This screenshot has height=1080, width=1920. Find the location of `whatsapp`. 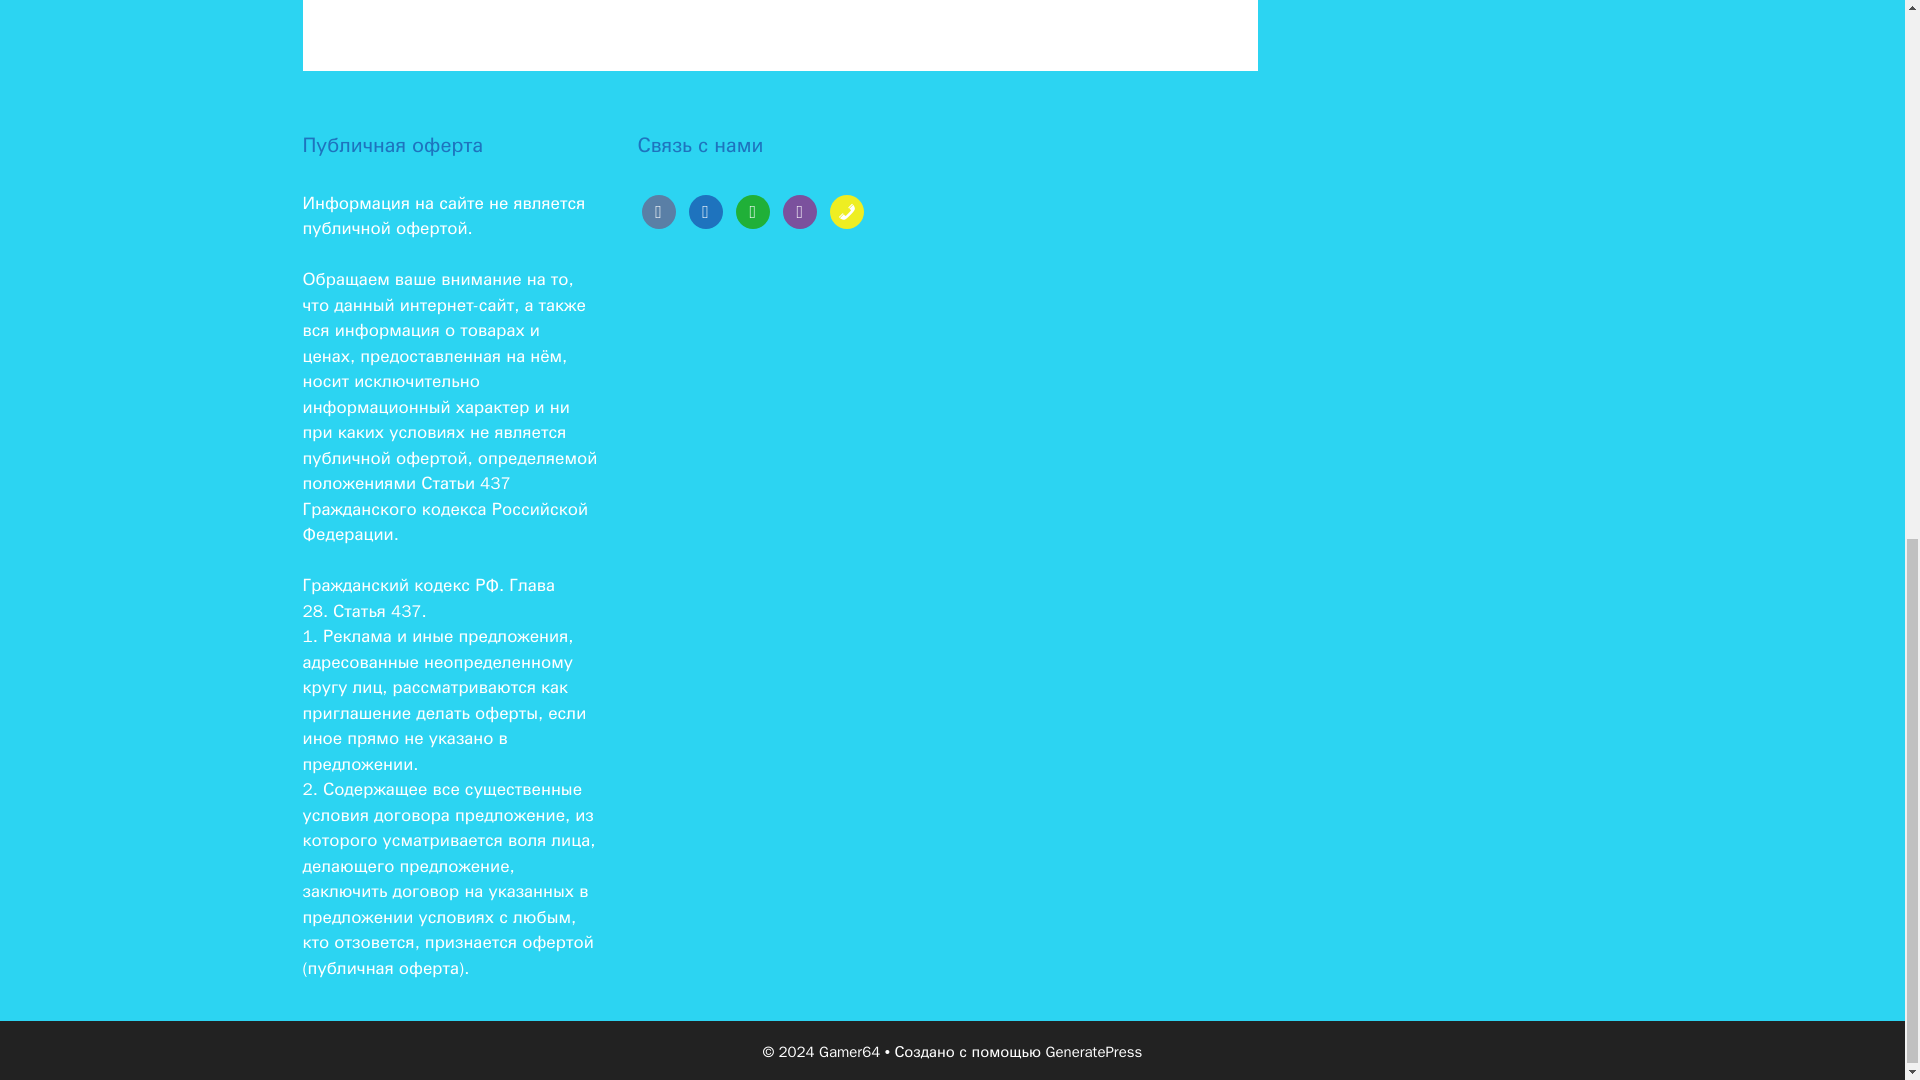

whatsapp is located at coordinates (752, 210).